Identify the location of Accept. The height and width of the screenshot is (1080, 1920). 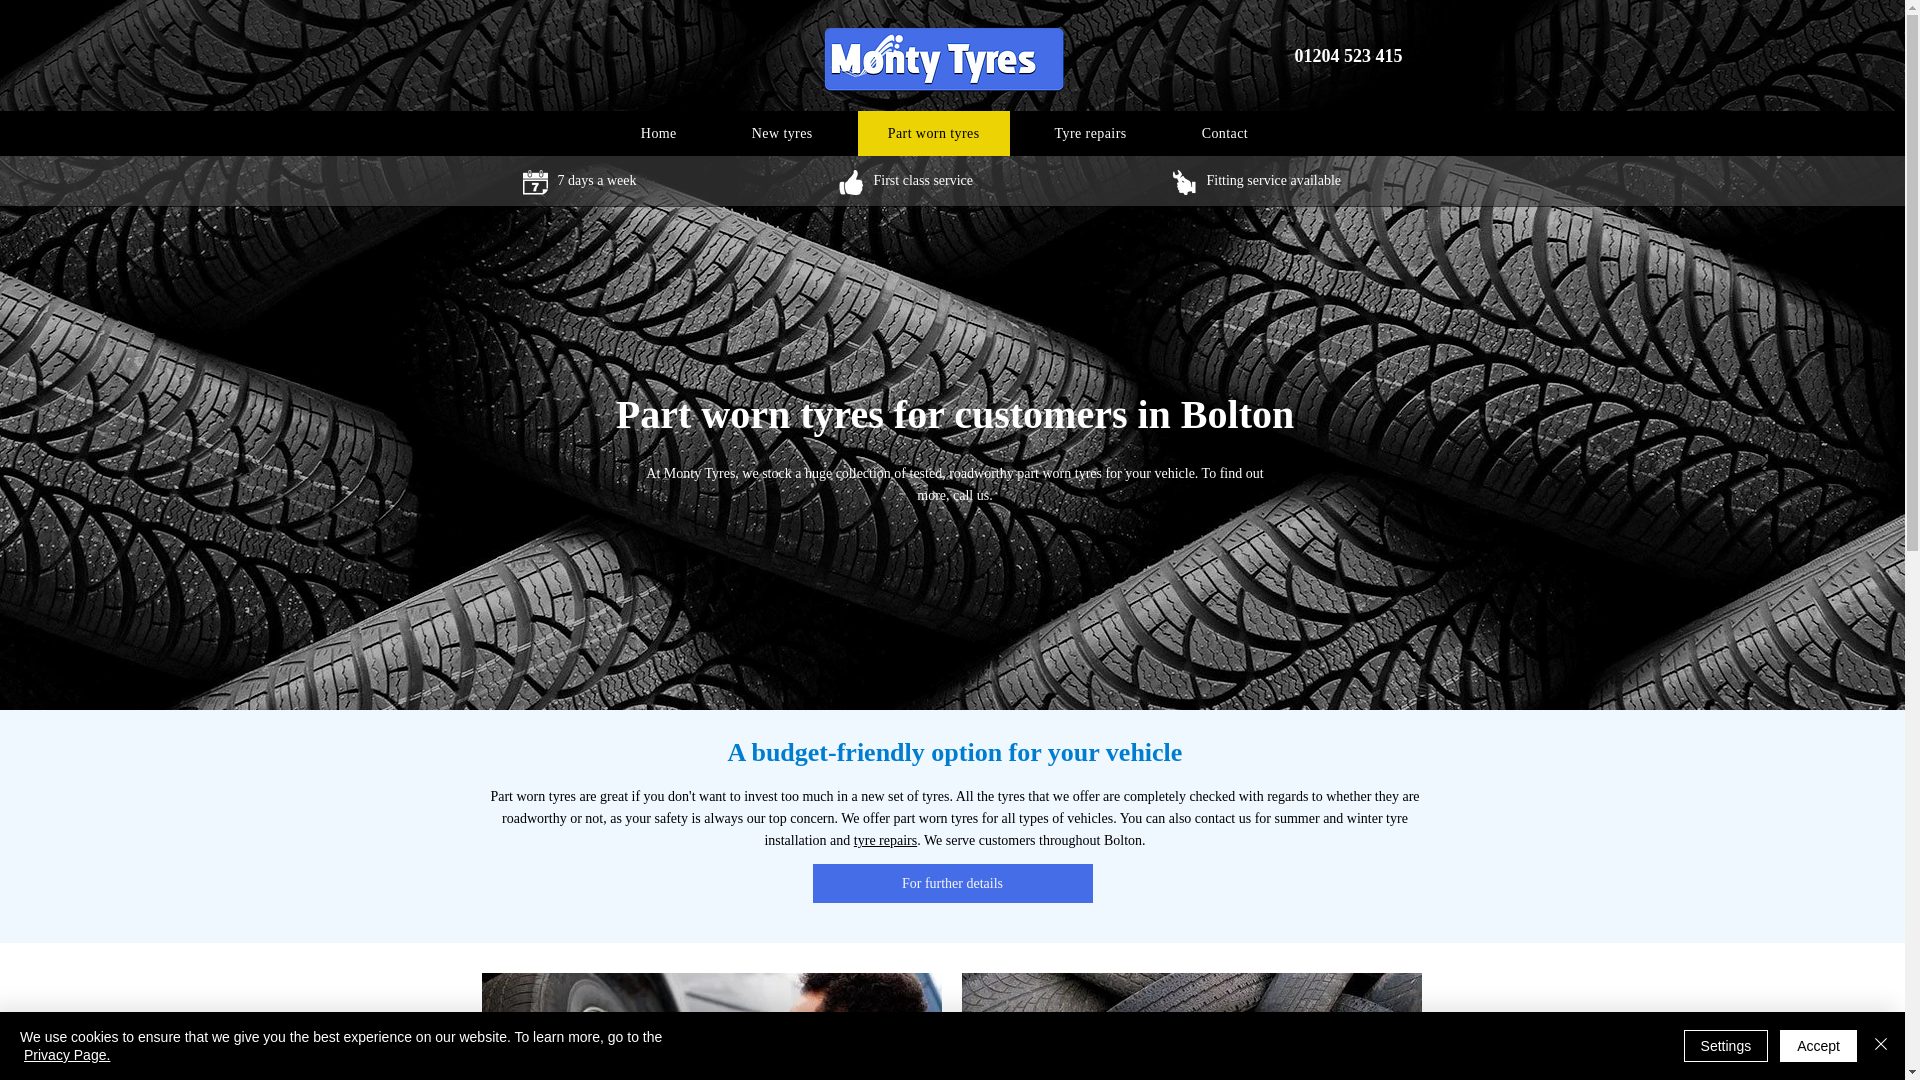
(1818, 1046).